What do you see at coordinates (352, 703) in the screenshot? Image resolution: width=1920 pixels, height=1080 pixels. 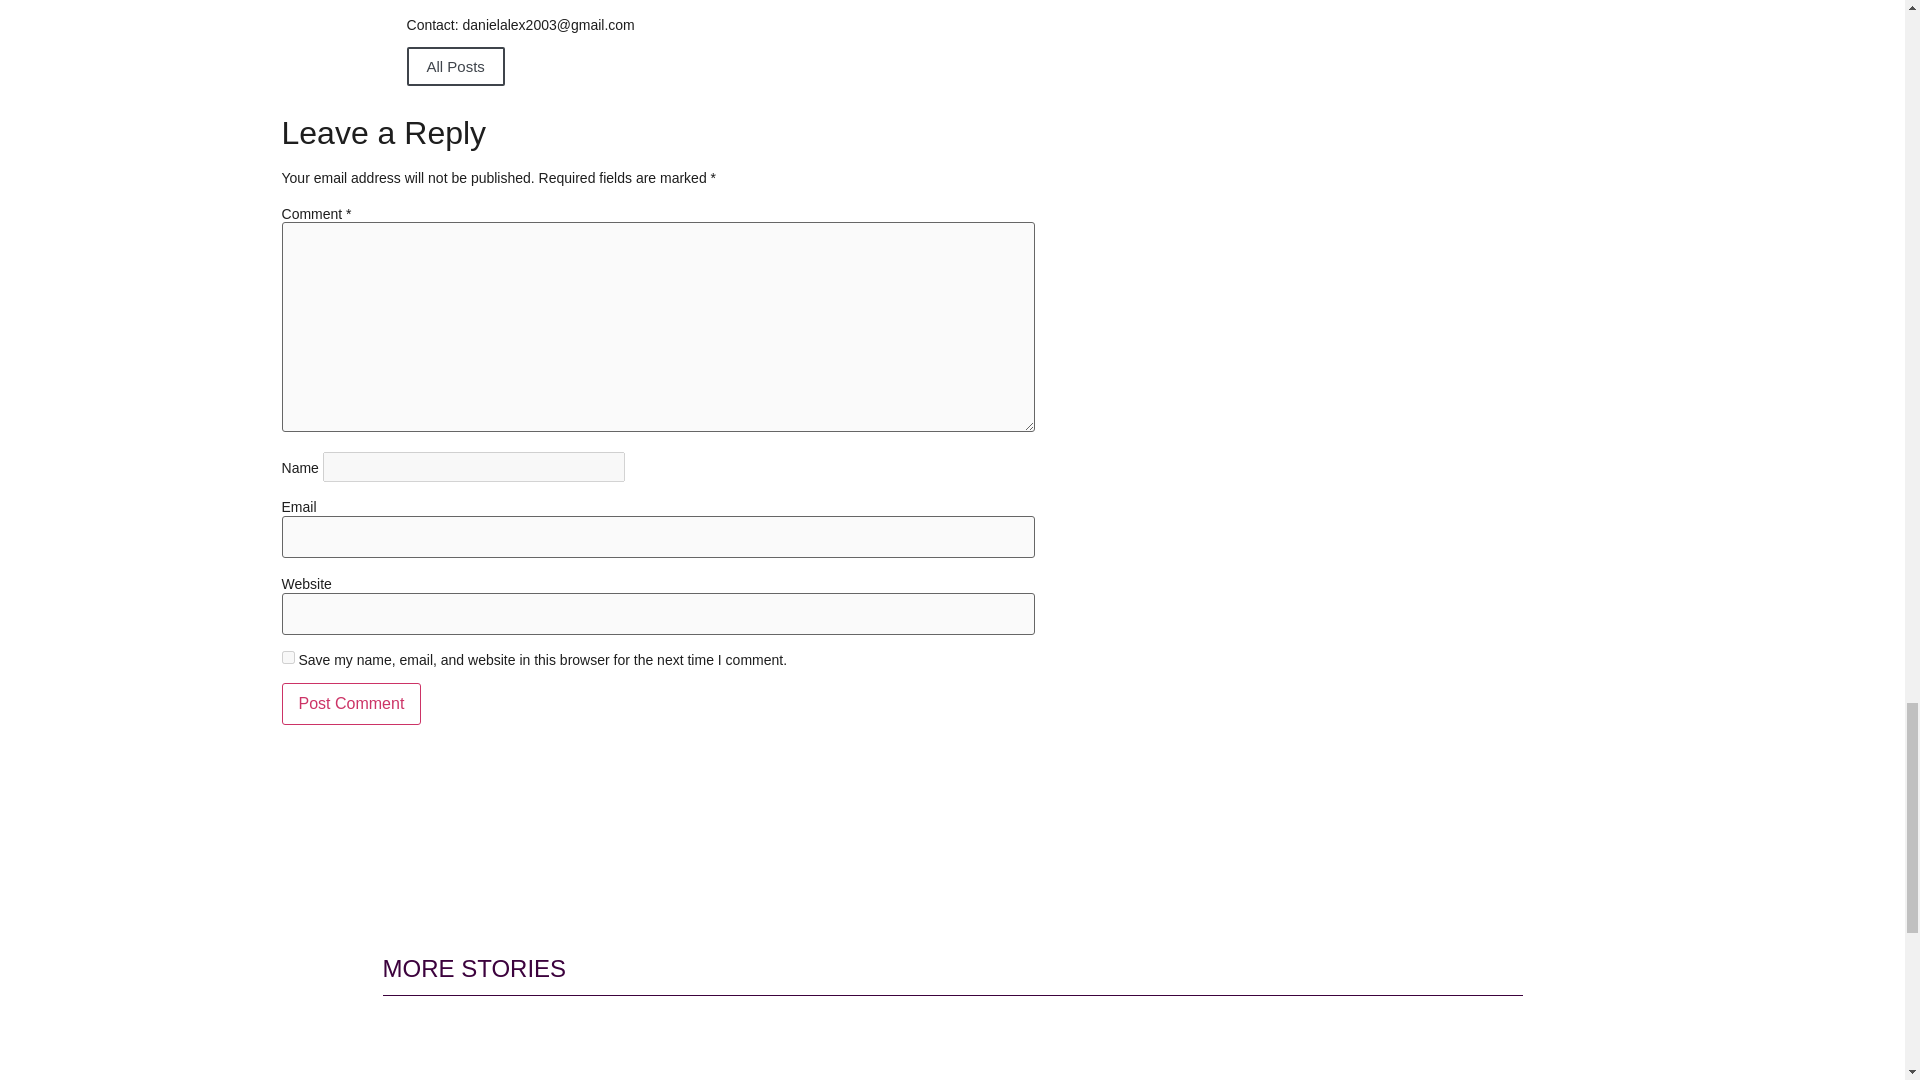 I see `Post Comment` at bounding box center [352, 703].